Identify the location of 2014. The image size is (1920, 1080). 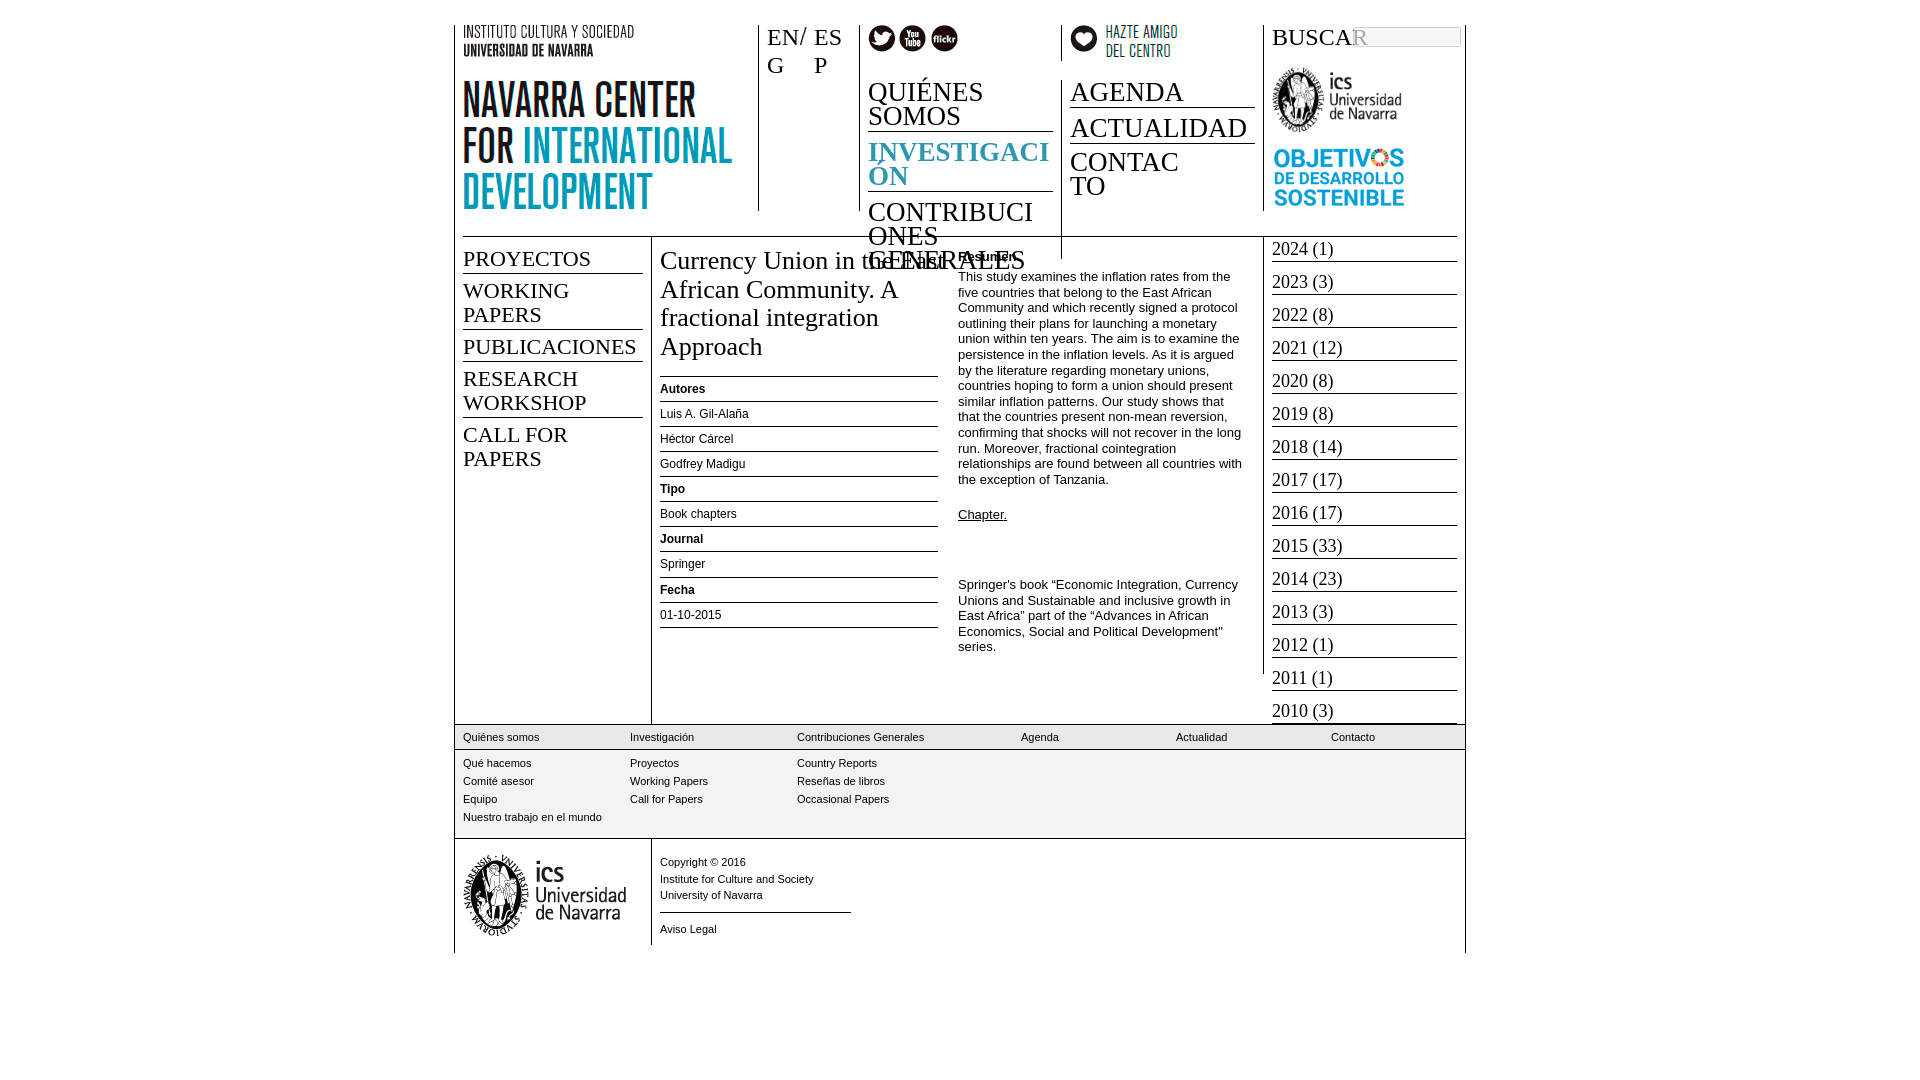
(1289, 578).